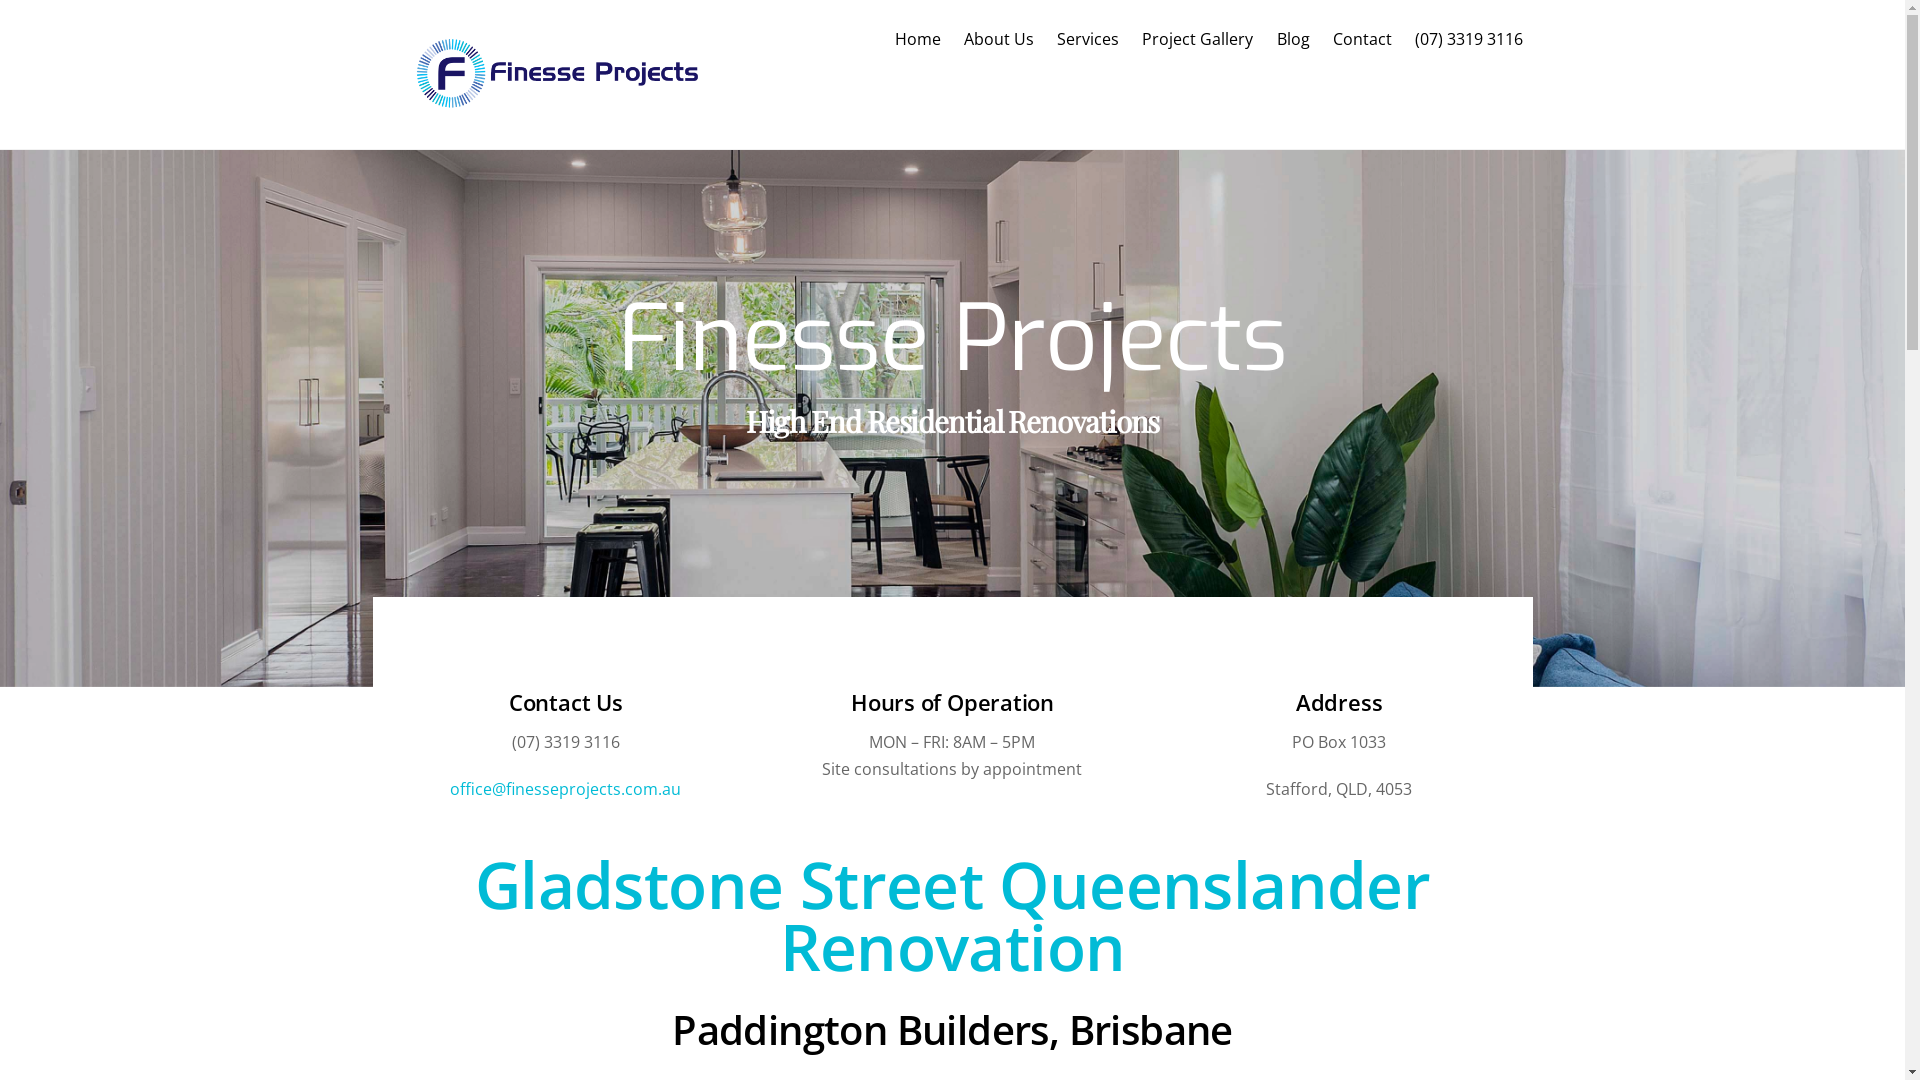 The image size is (1920, 1080). I want to click on office@finesseprojects.com.au, so click(566, 789).